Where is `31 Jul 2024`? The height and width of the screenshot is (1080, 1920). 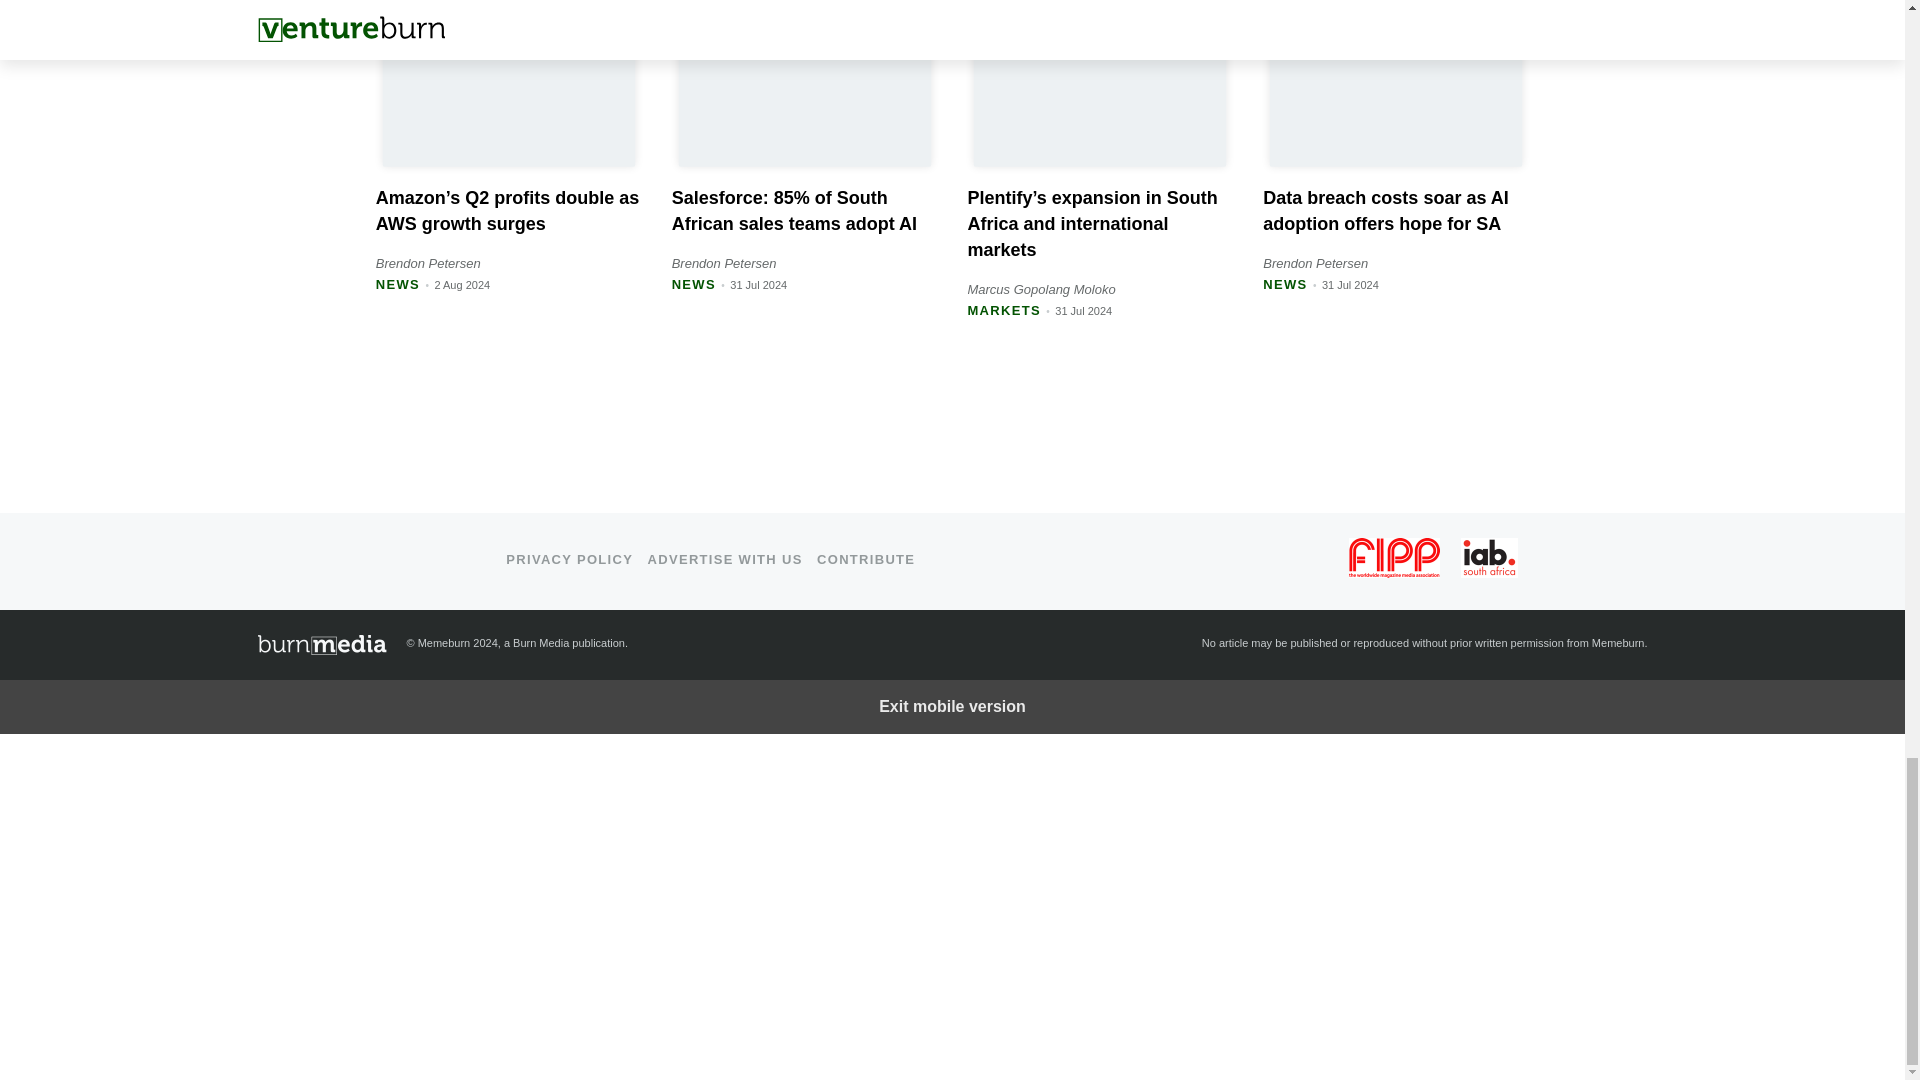
31 Jul 2024 is located at coordinates (1082, 310).